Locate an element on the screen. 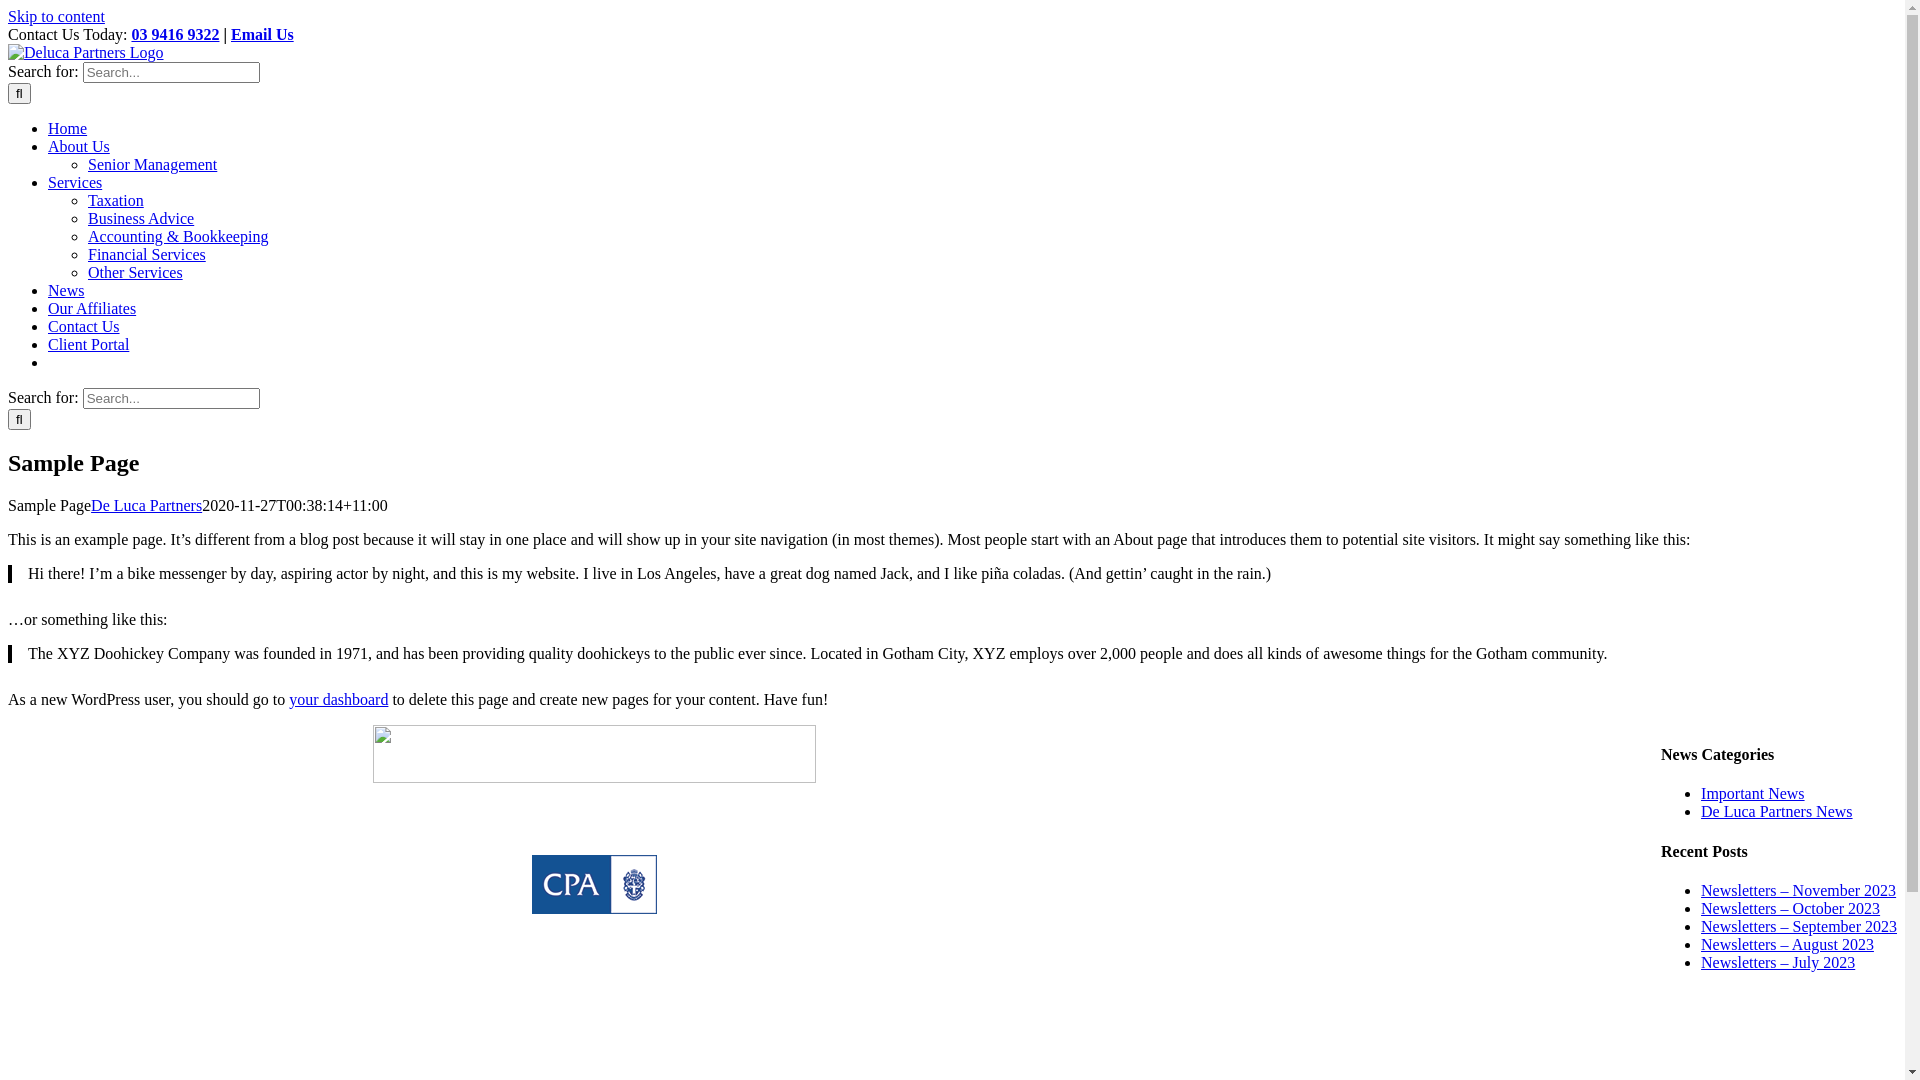  Financial Services is located at coordinates (147, 254).